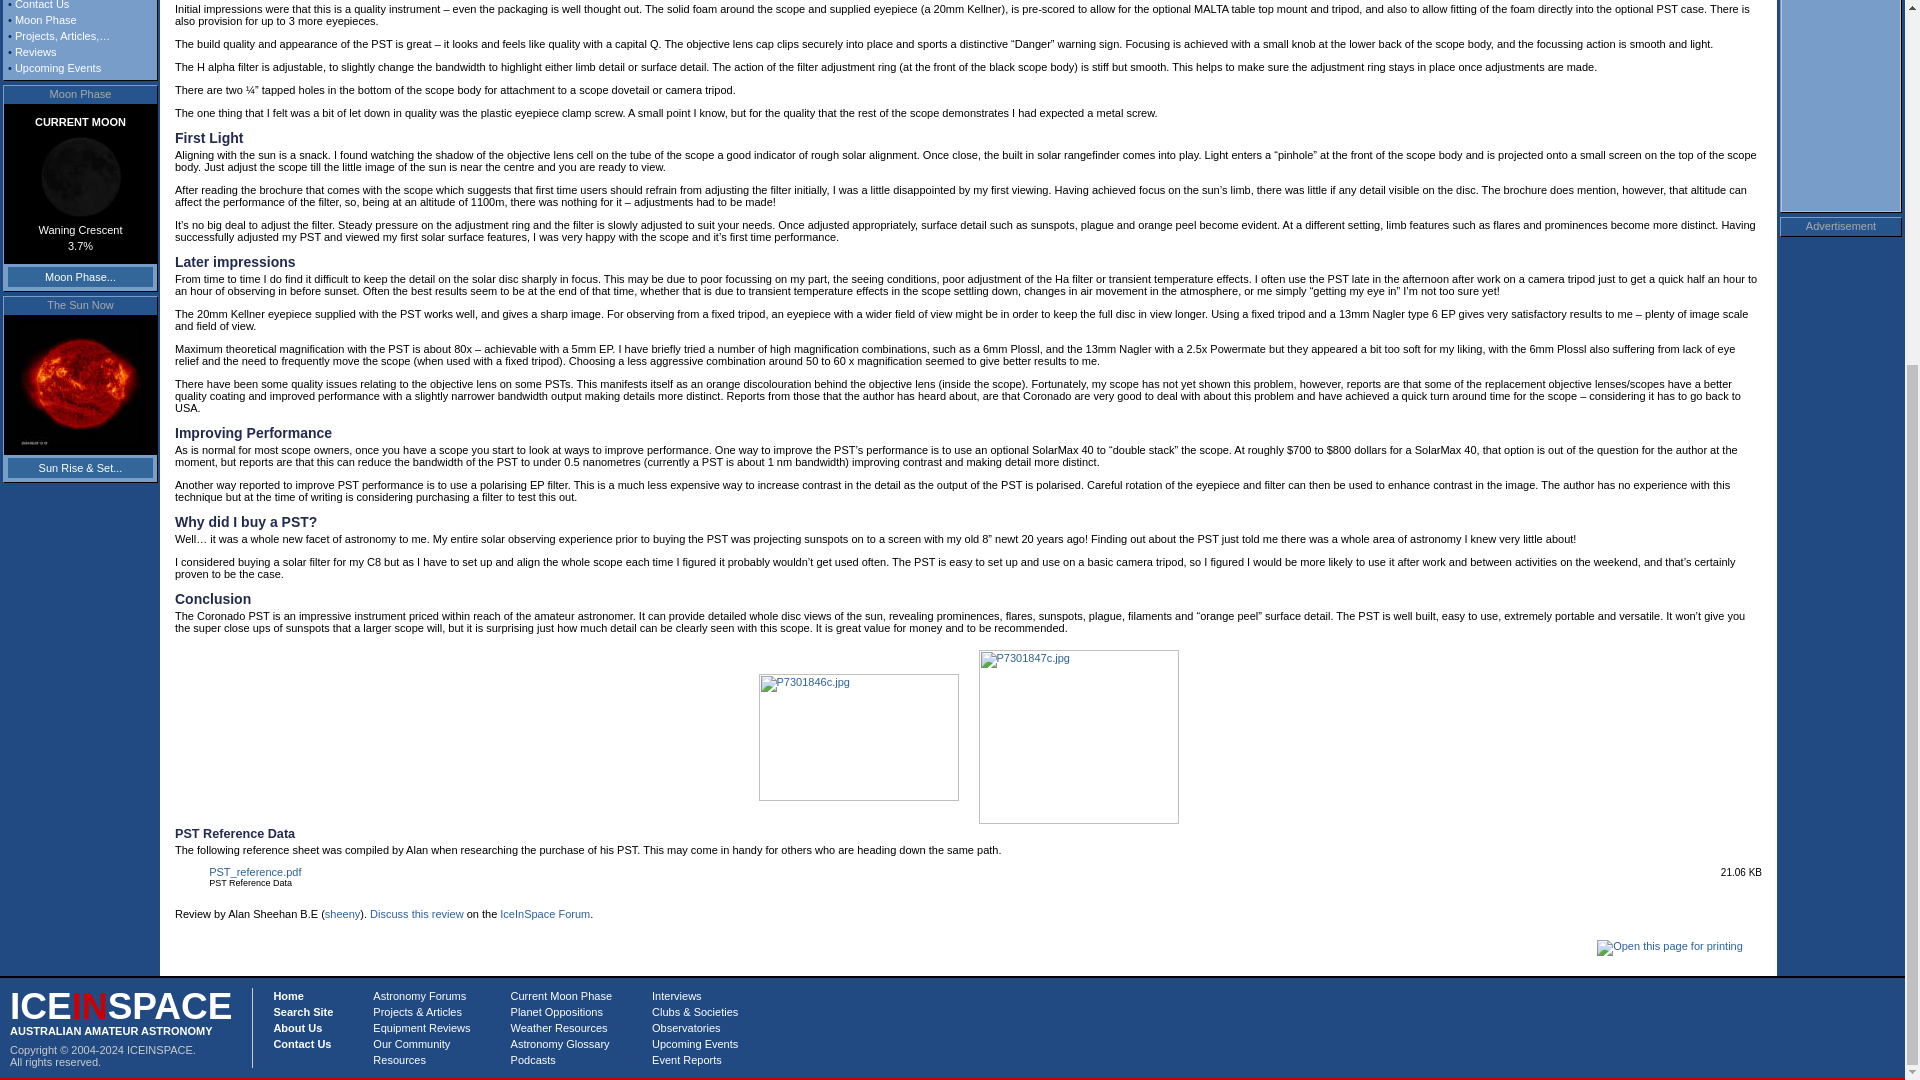 This screenshot has height=1080, width=1920. Describe the element at coordinates (417, 914) in the screenshot. I see `Discuss this review` at that location.